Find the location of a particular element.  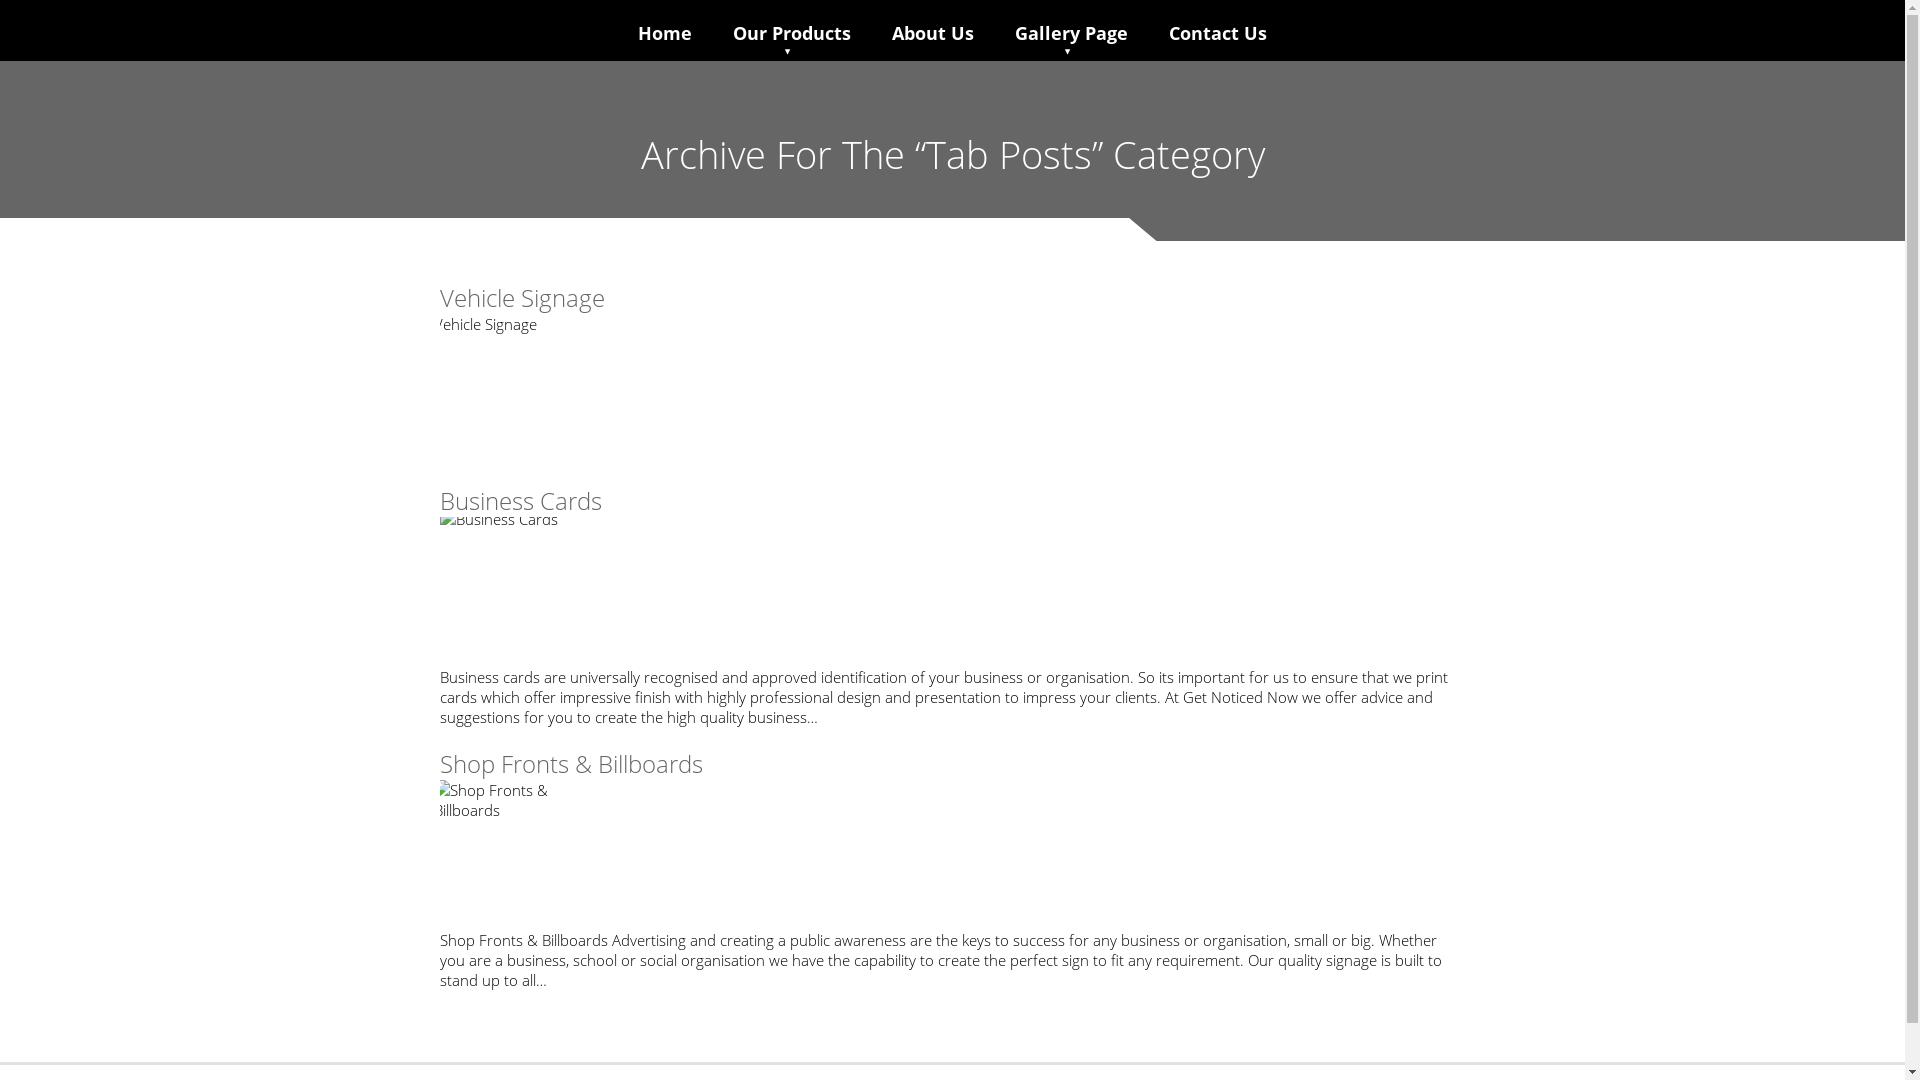

Vehicle Signage is located at coordinates (522, 298).